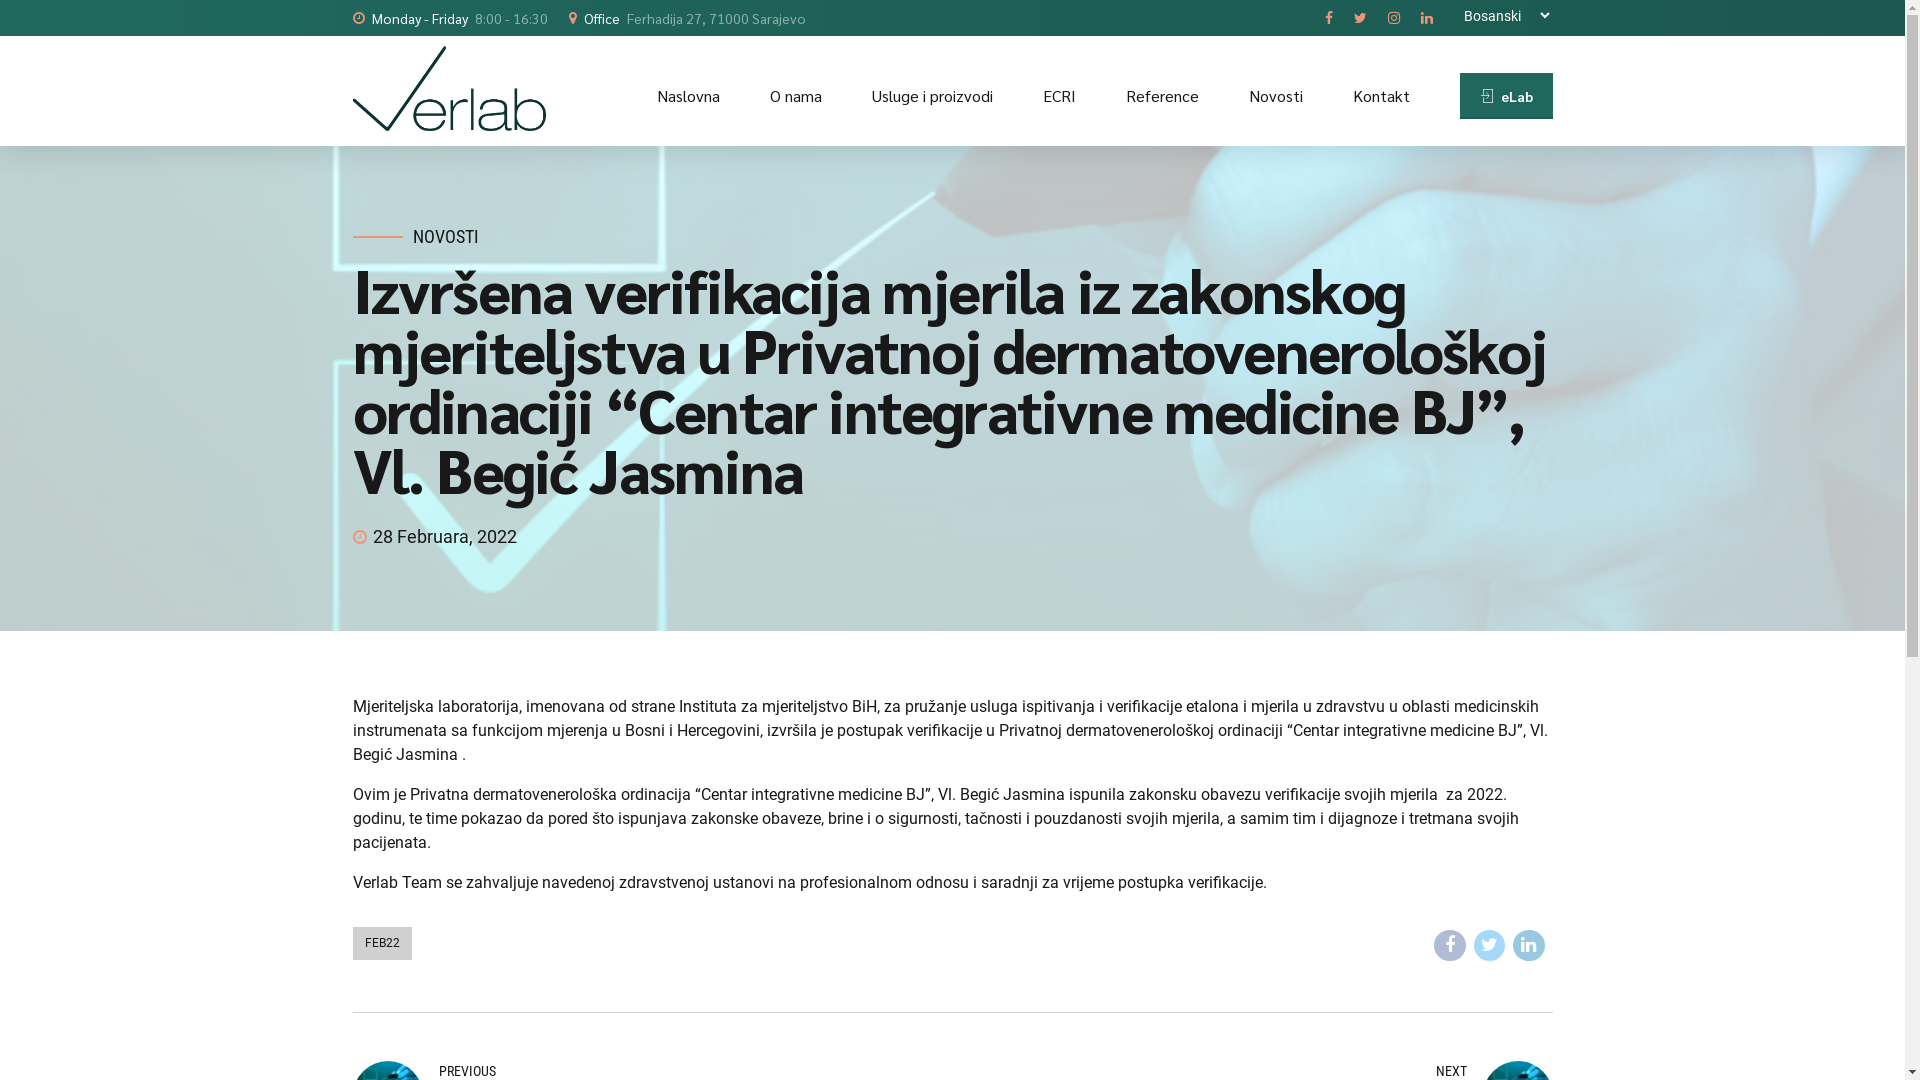 Image resolution: width=1920 pixels, height=1080 pixels. Describe the element at coordinates (932, 96) in the screenshot. I see `Usluge i proizvodi` at that location.